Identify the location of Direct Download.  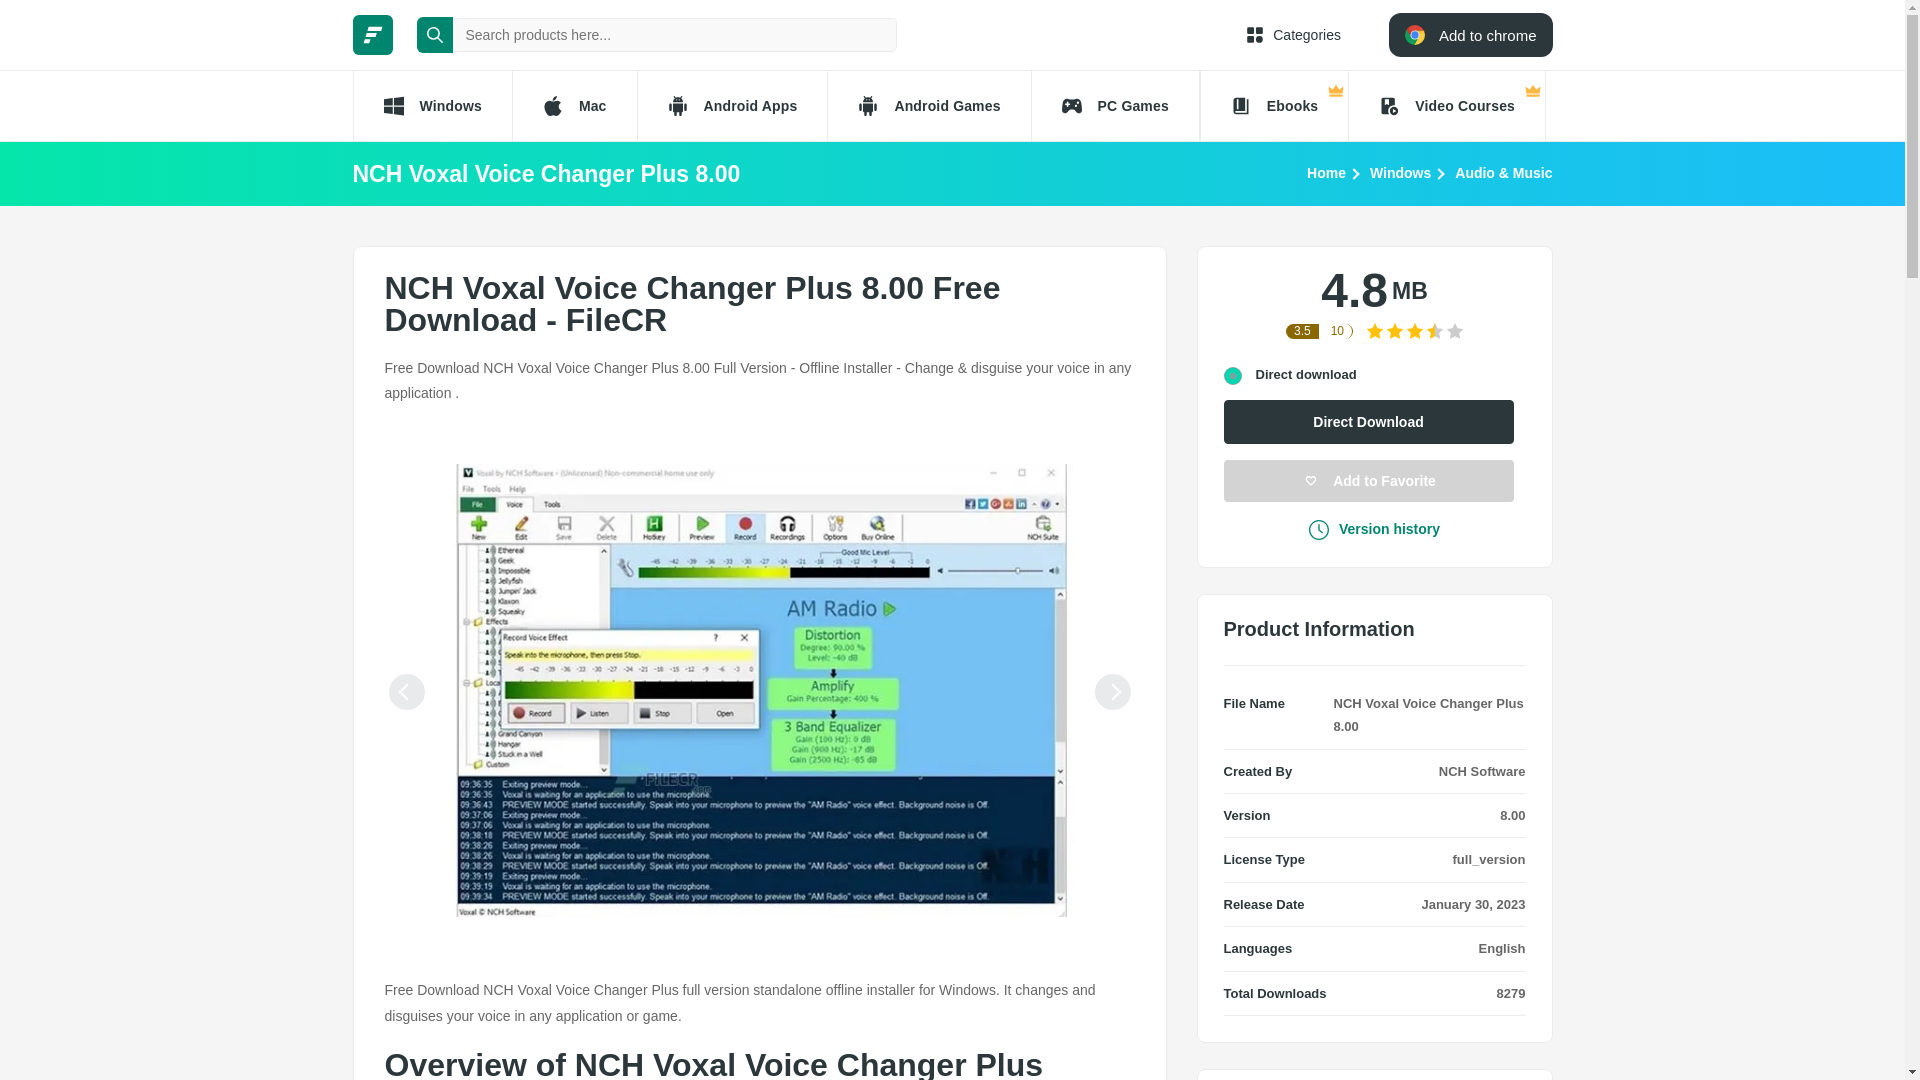
(1369, 421).